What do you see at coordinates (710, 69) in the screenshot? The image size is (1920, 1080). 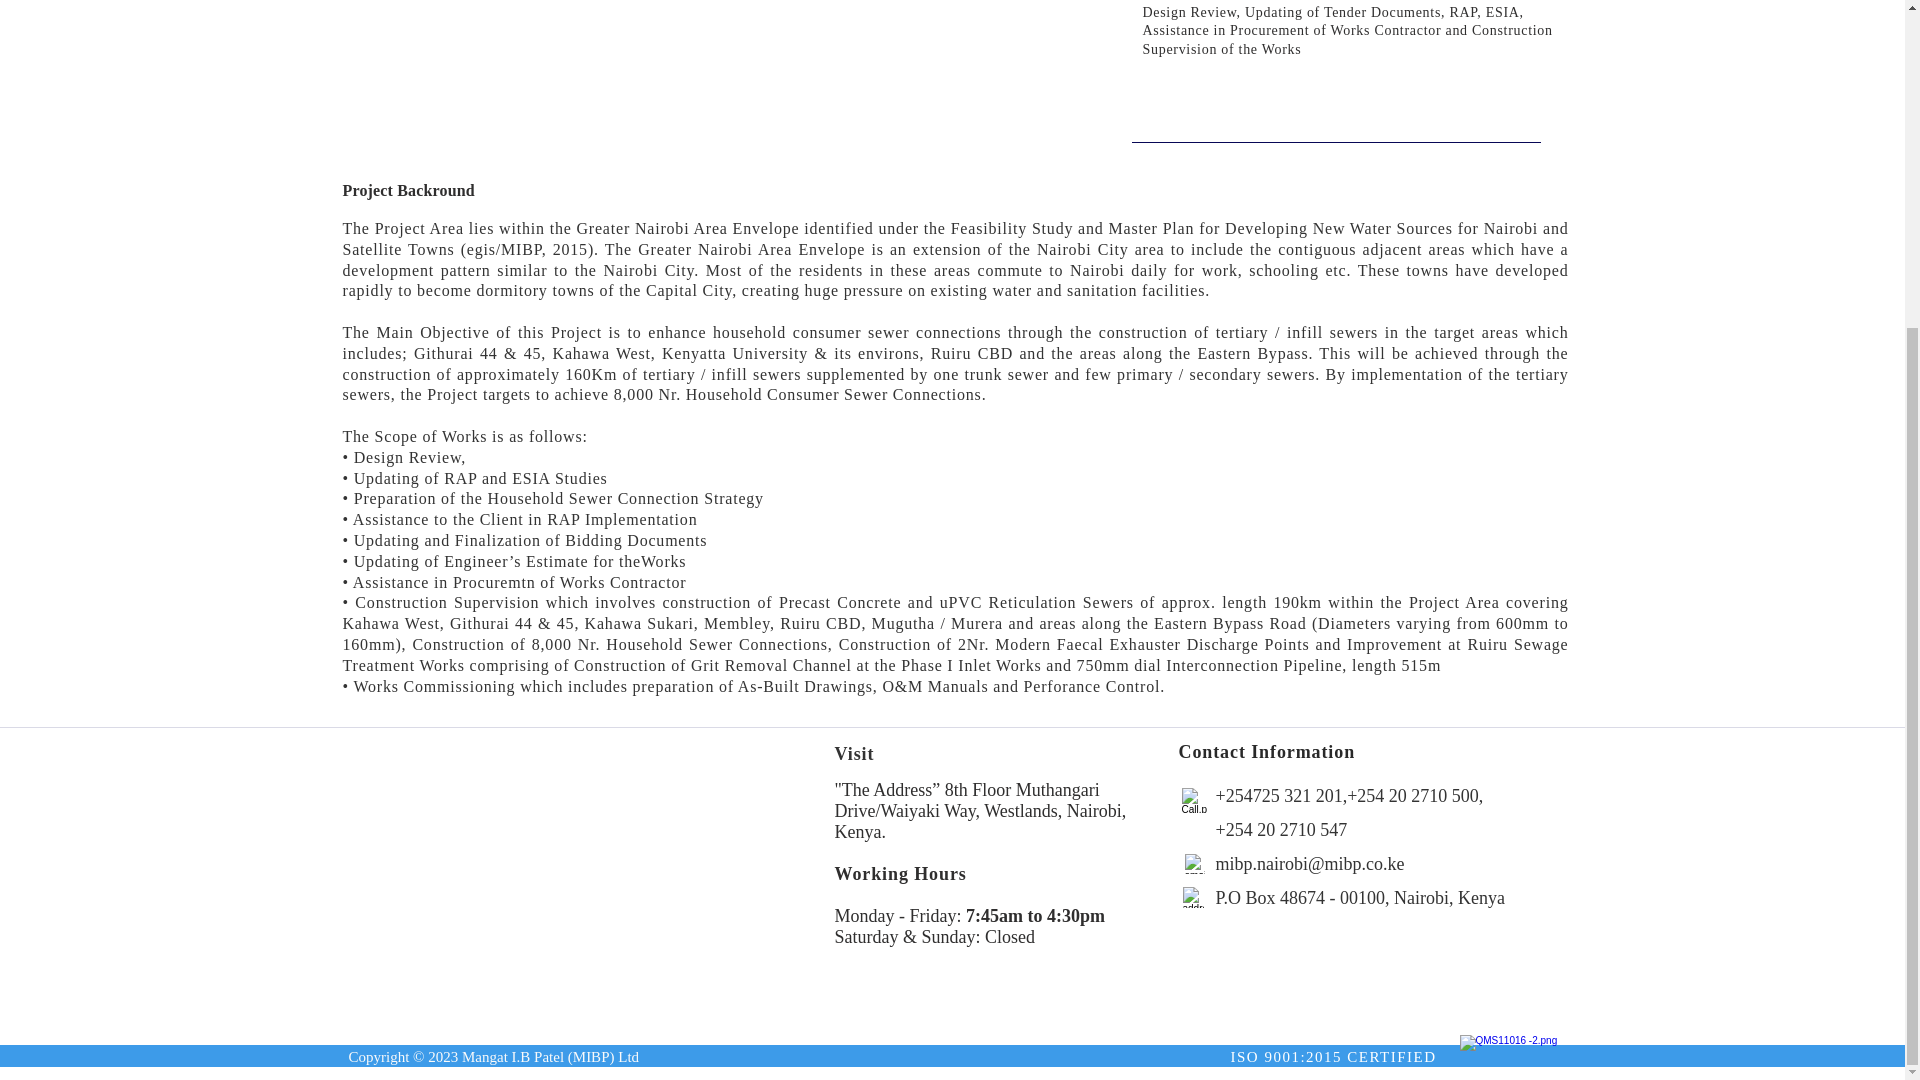 I see `Kahawa Sukari` at bounding box center [710, 69].